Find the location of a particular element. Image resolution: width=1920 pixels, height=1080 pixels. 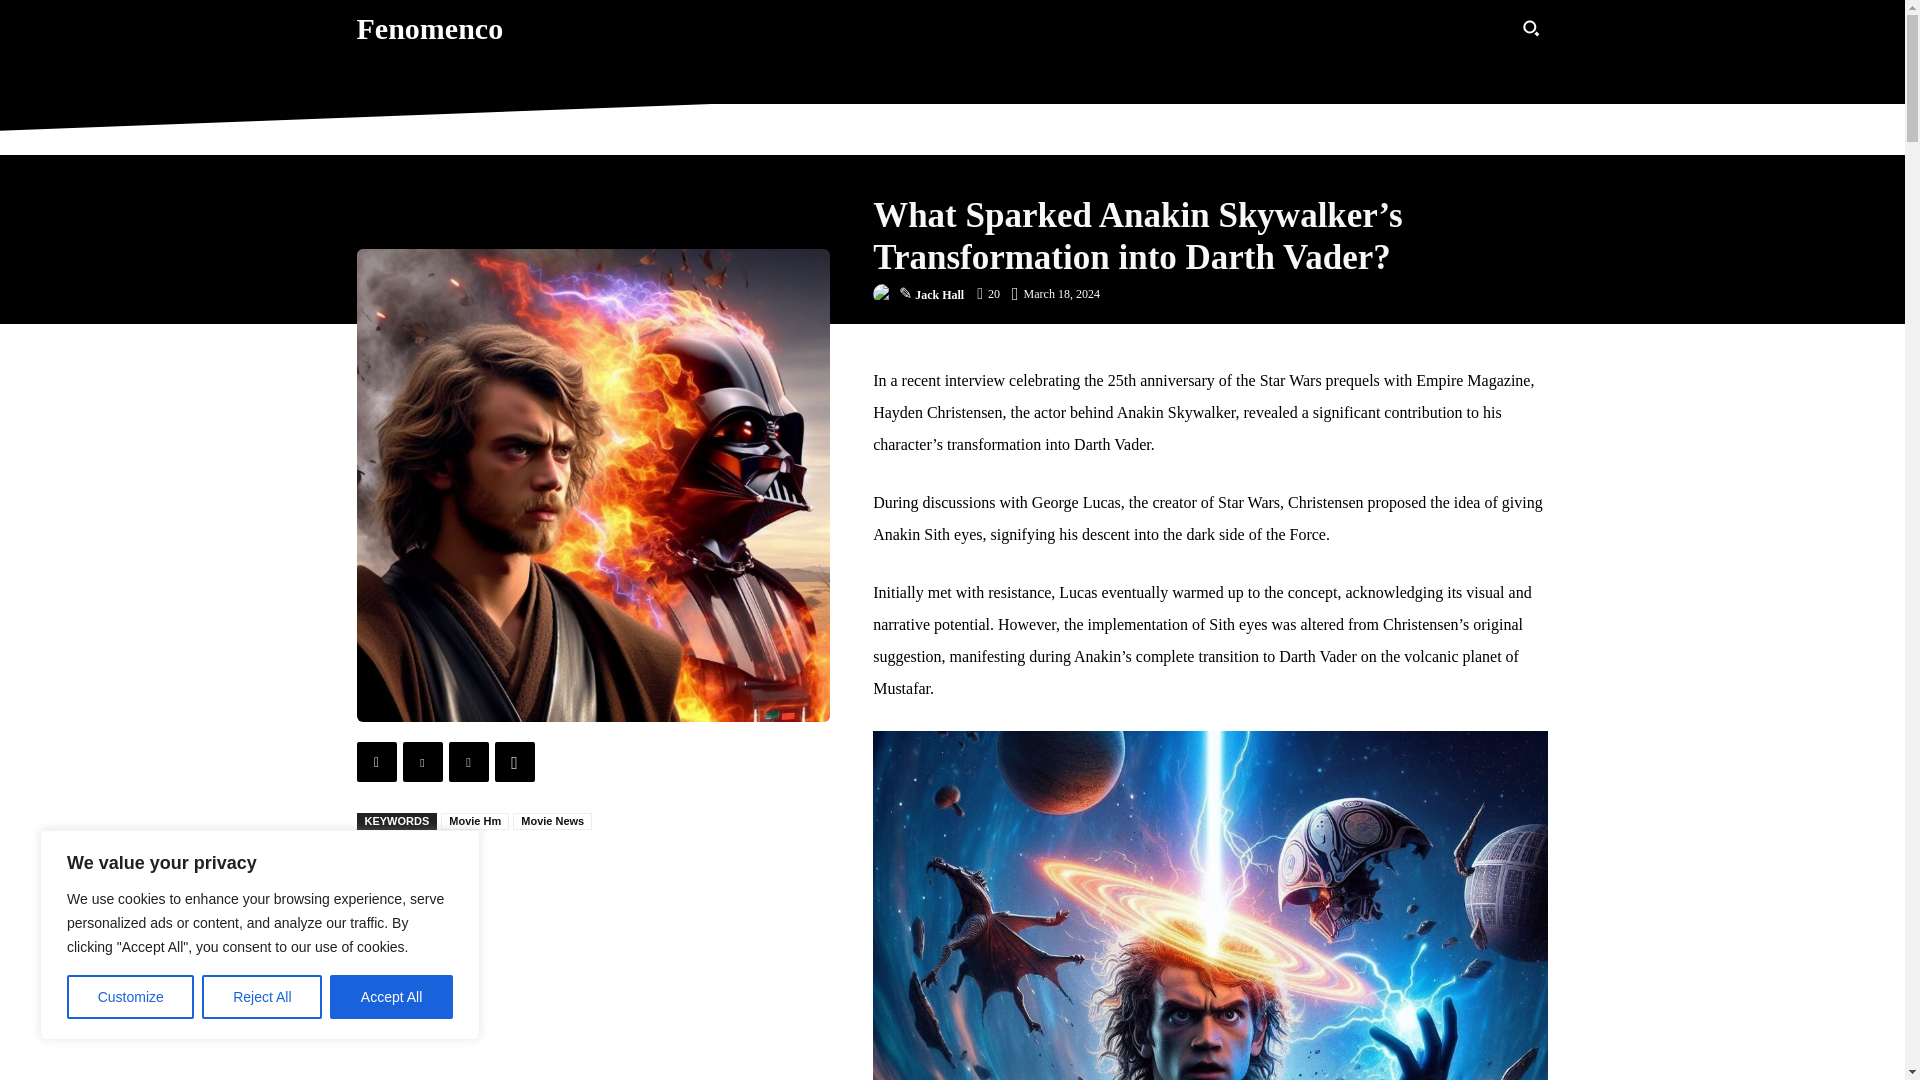

Customize is located at coordinates (130, 997).